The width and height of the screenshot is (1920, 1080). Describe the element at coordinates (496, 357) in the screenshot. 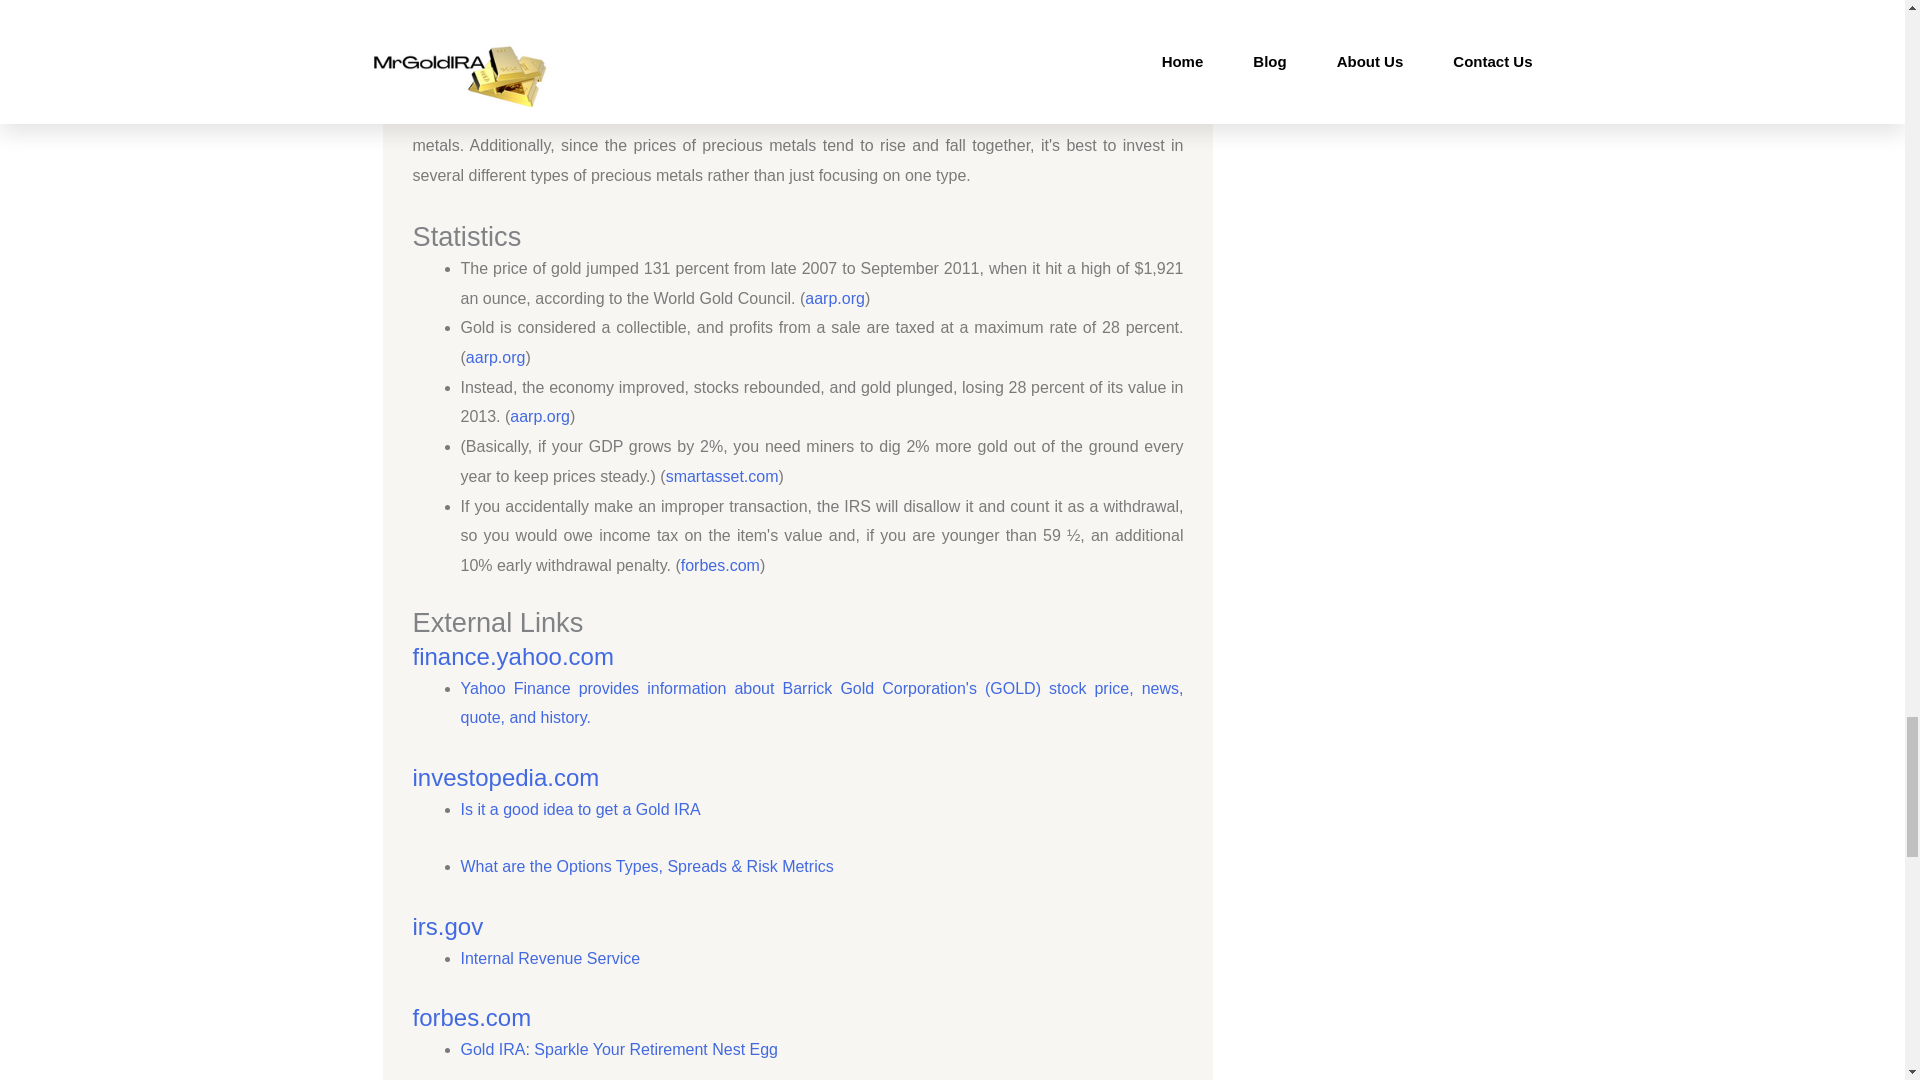

I see `aarp.org` at that location.